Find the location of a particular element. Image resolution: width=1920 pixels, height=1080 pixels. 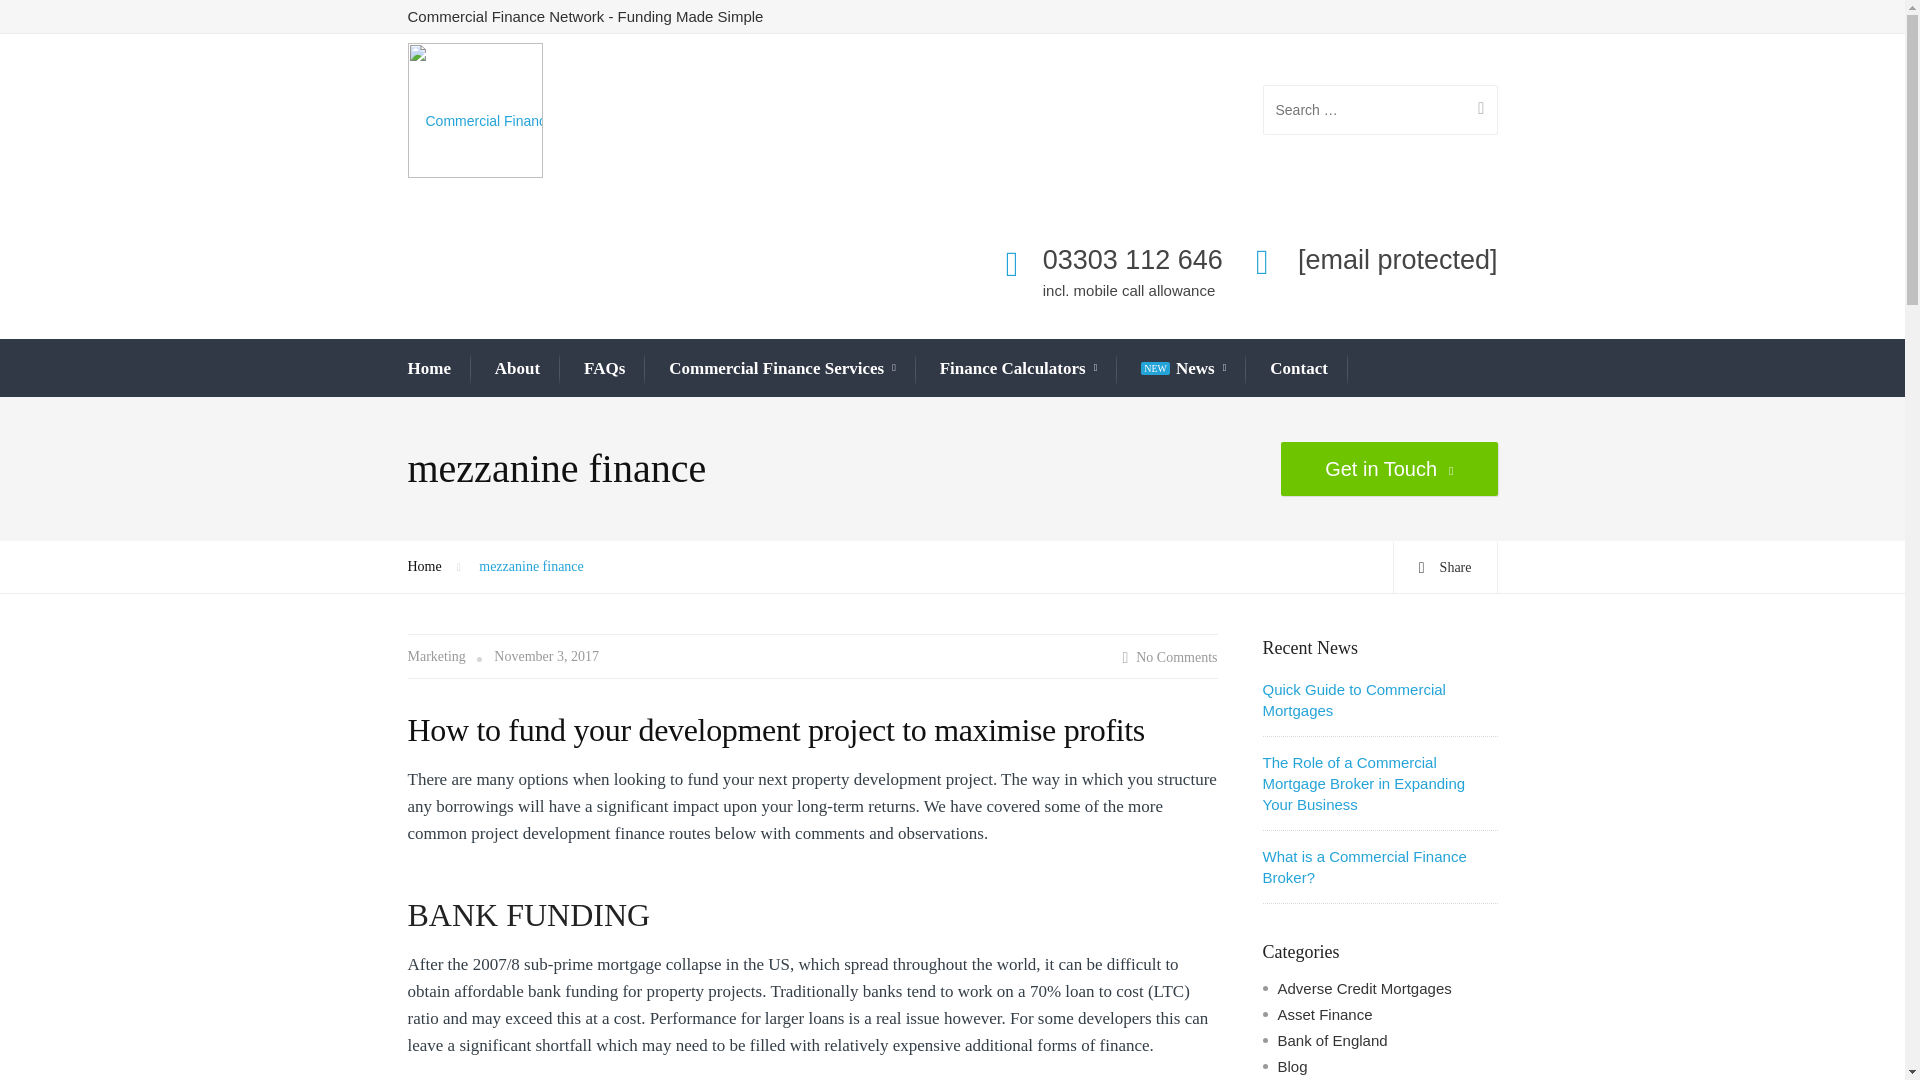

03303 112 646 is located at coordinates (1132, 260).